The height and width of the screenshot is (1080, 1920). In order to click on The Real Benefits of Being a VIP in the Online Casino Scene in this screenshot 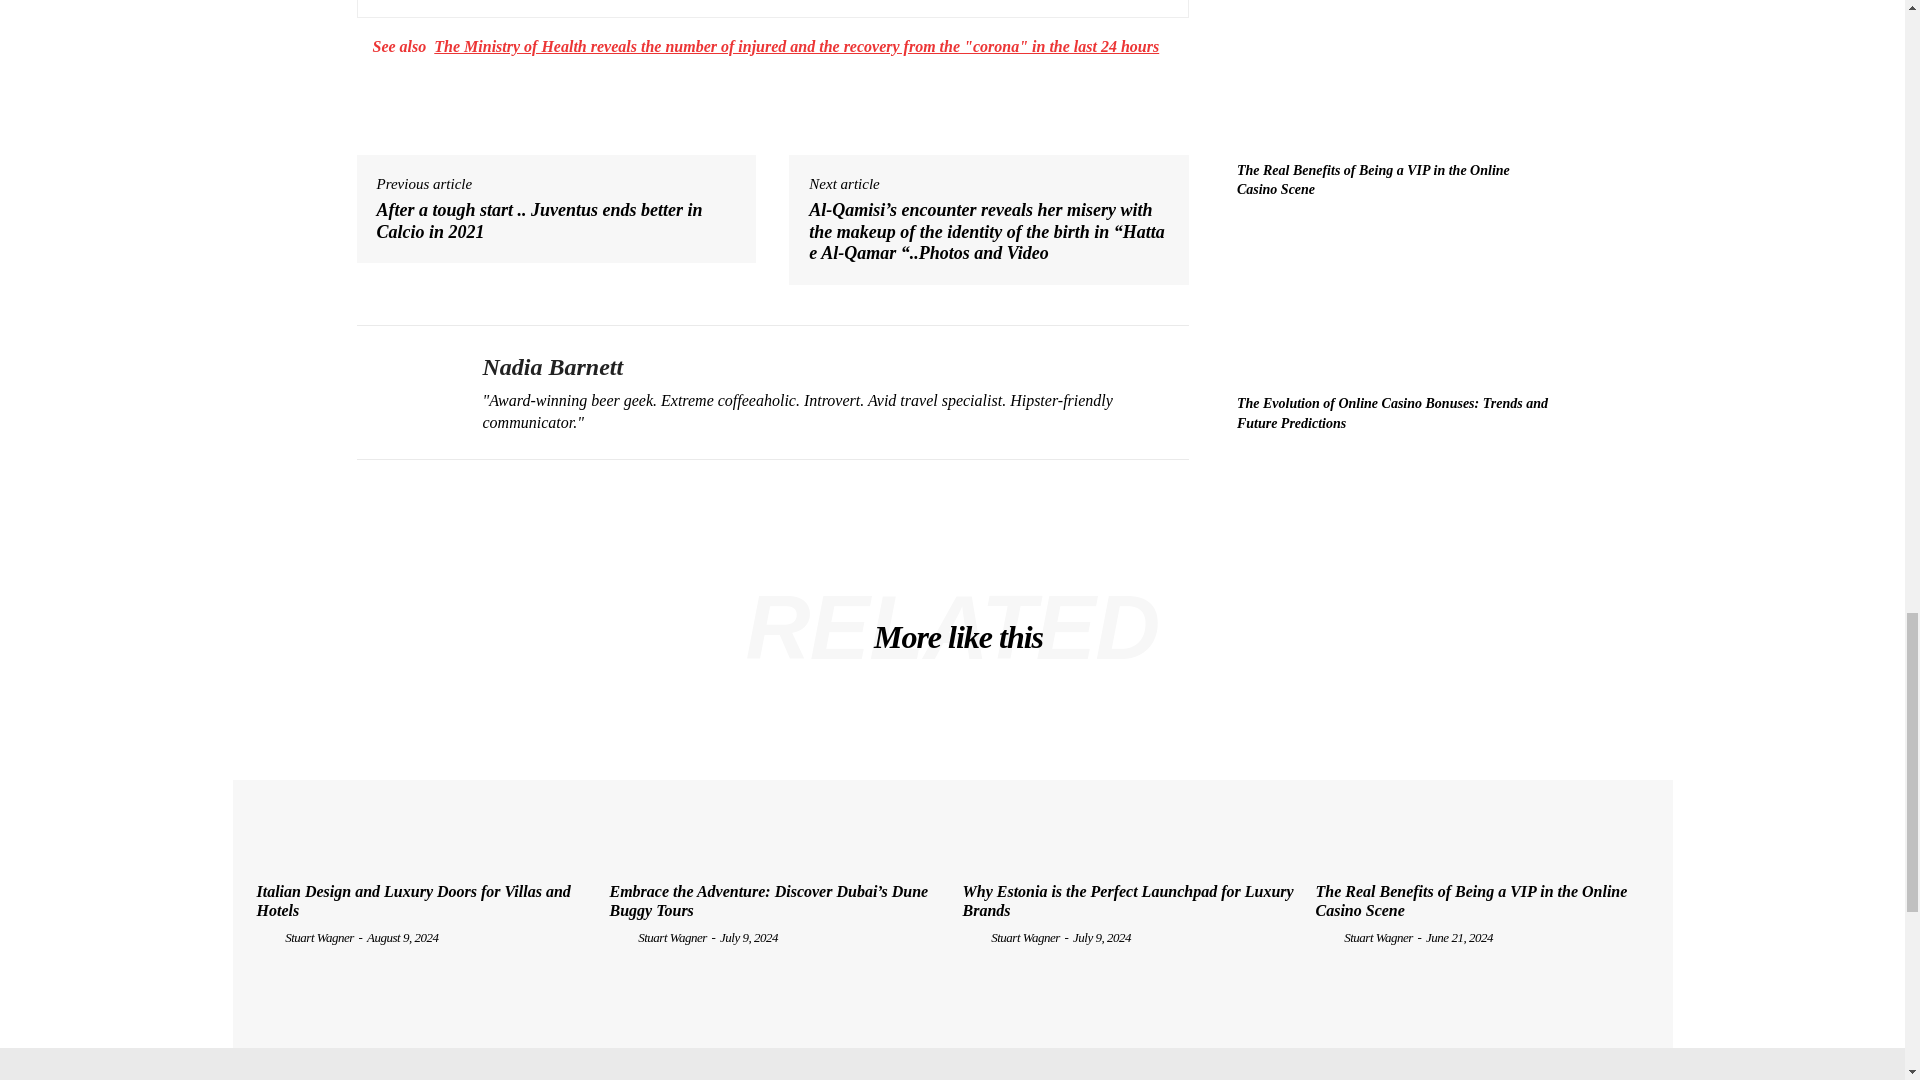, I will do `click(1392, 74)`.